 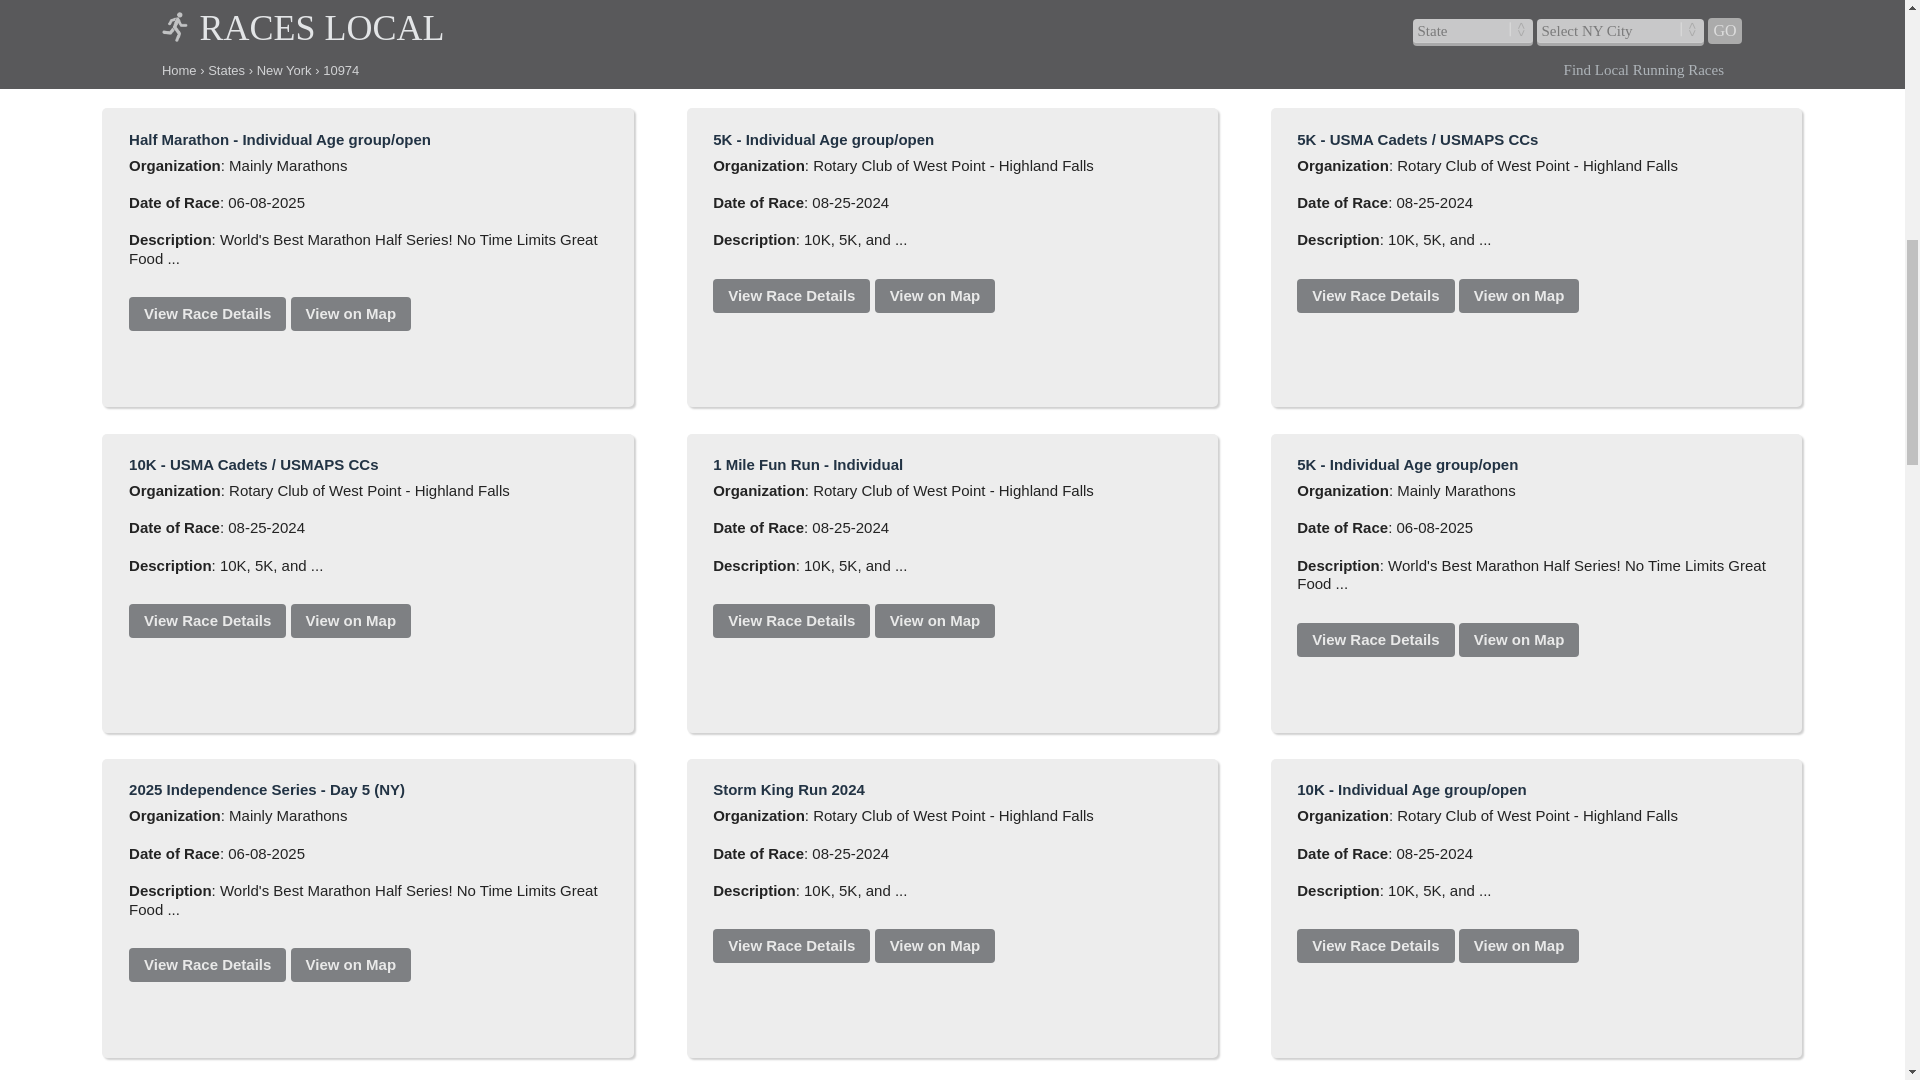 What do you see at coordinates (1375, 296) in the screenshot?
I see `View Race Details` at bounding box center [1375, 296].